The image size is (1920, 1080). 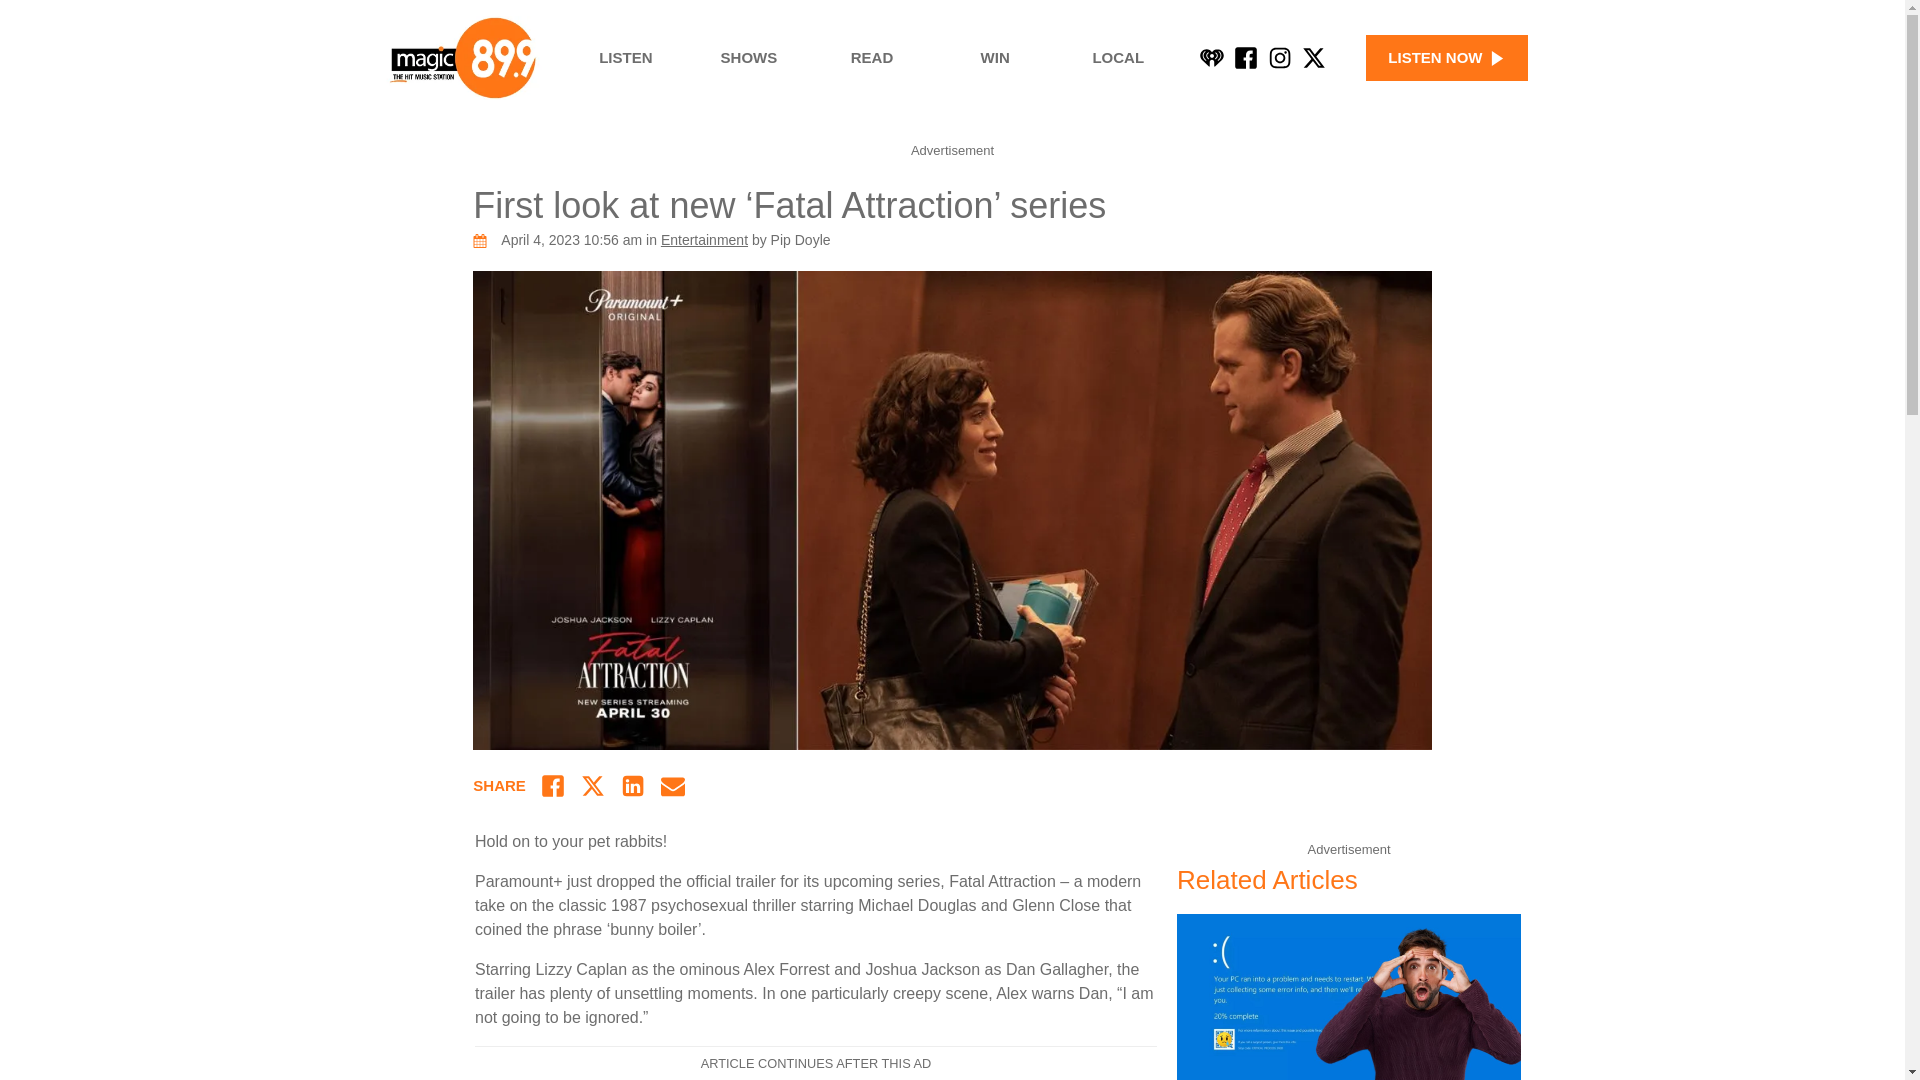 What do you see at coordinates (748, 58) in the screenshot?
I see `SHOWS` at bounding box center [748, 58].